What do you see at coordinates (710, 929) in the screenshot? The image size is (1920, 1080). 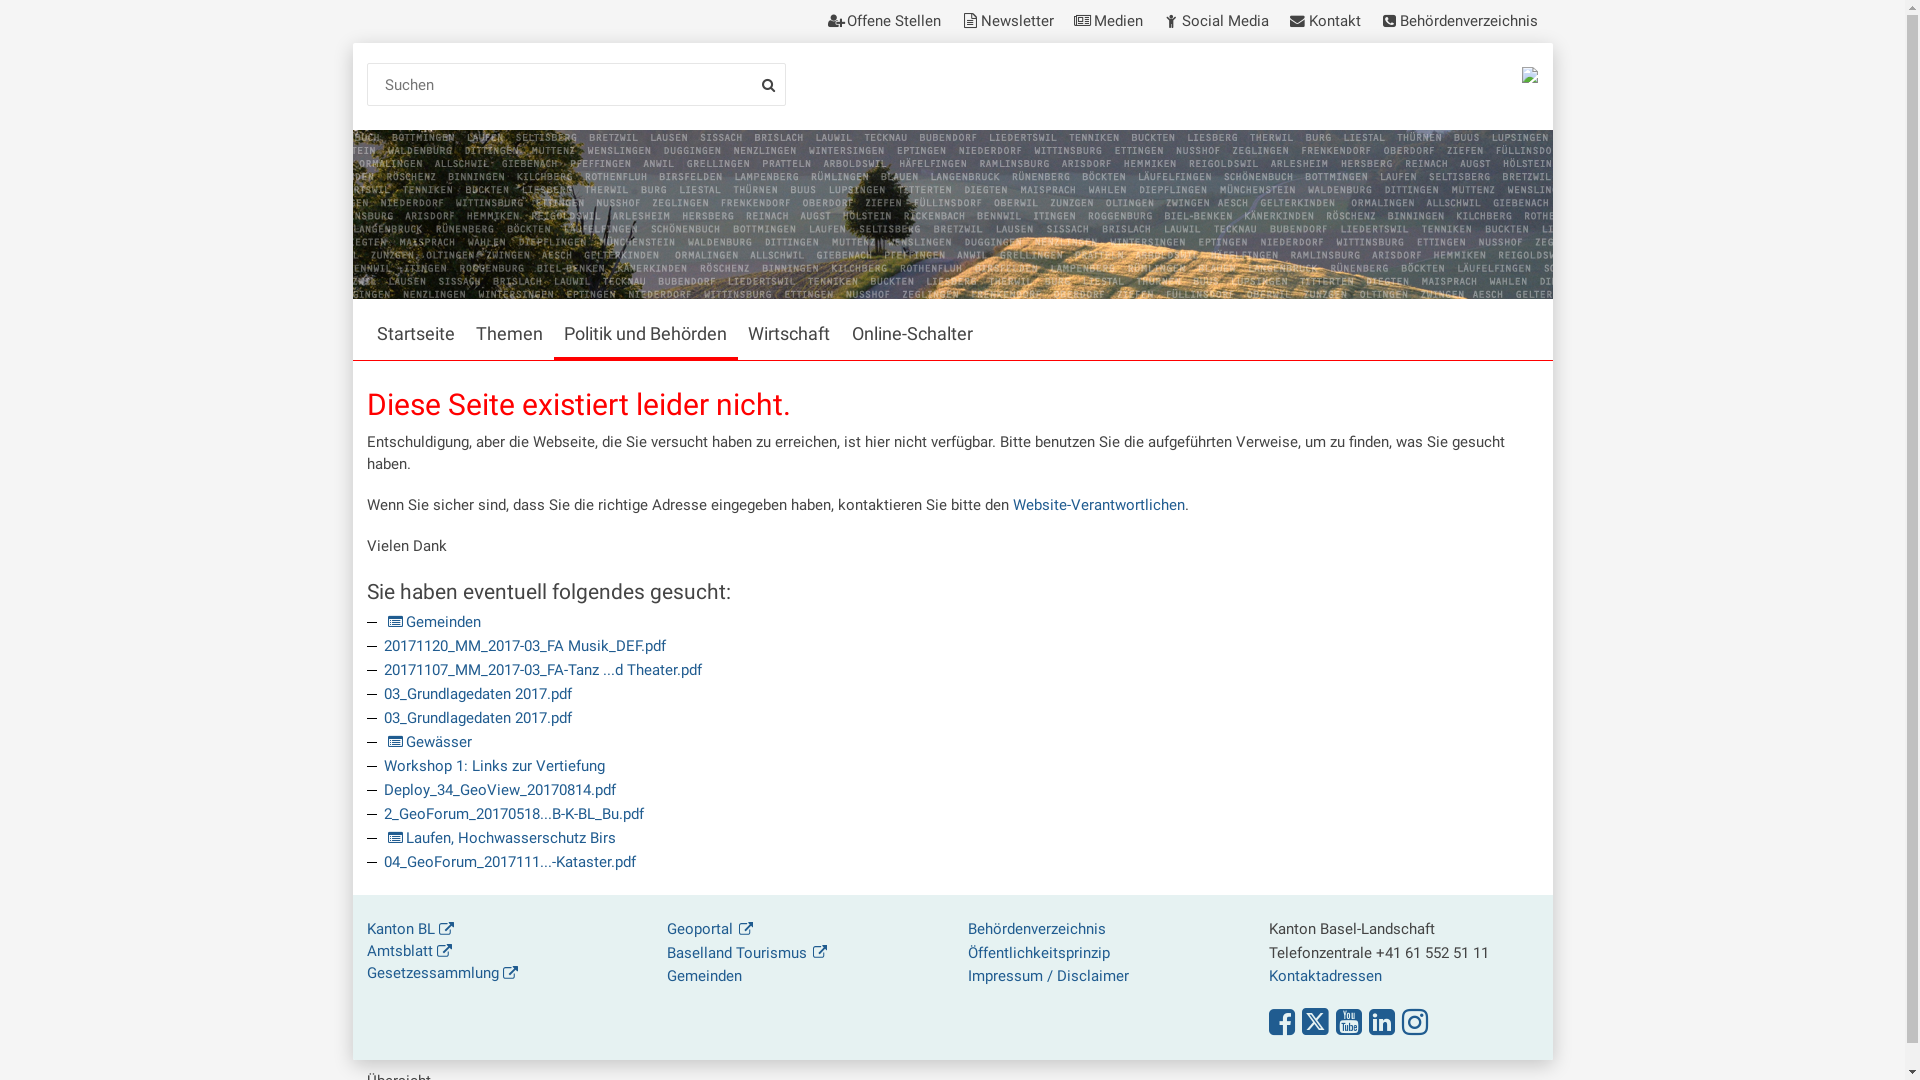 I see `Geoportal` at bounding box center [710, 929].